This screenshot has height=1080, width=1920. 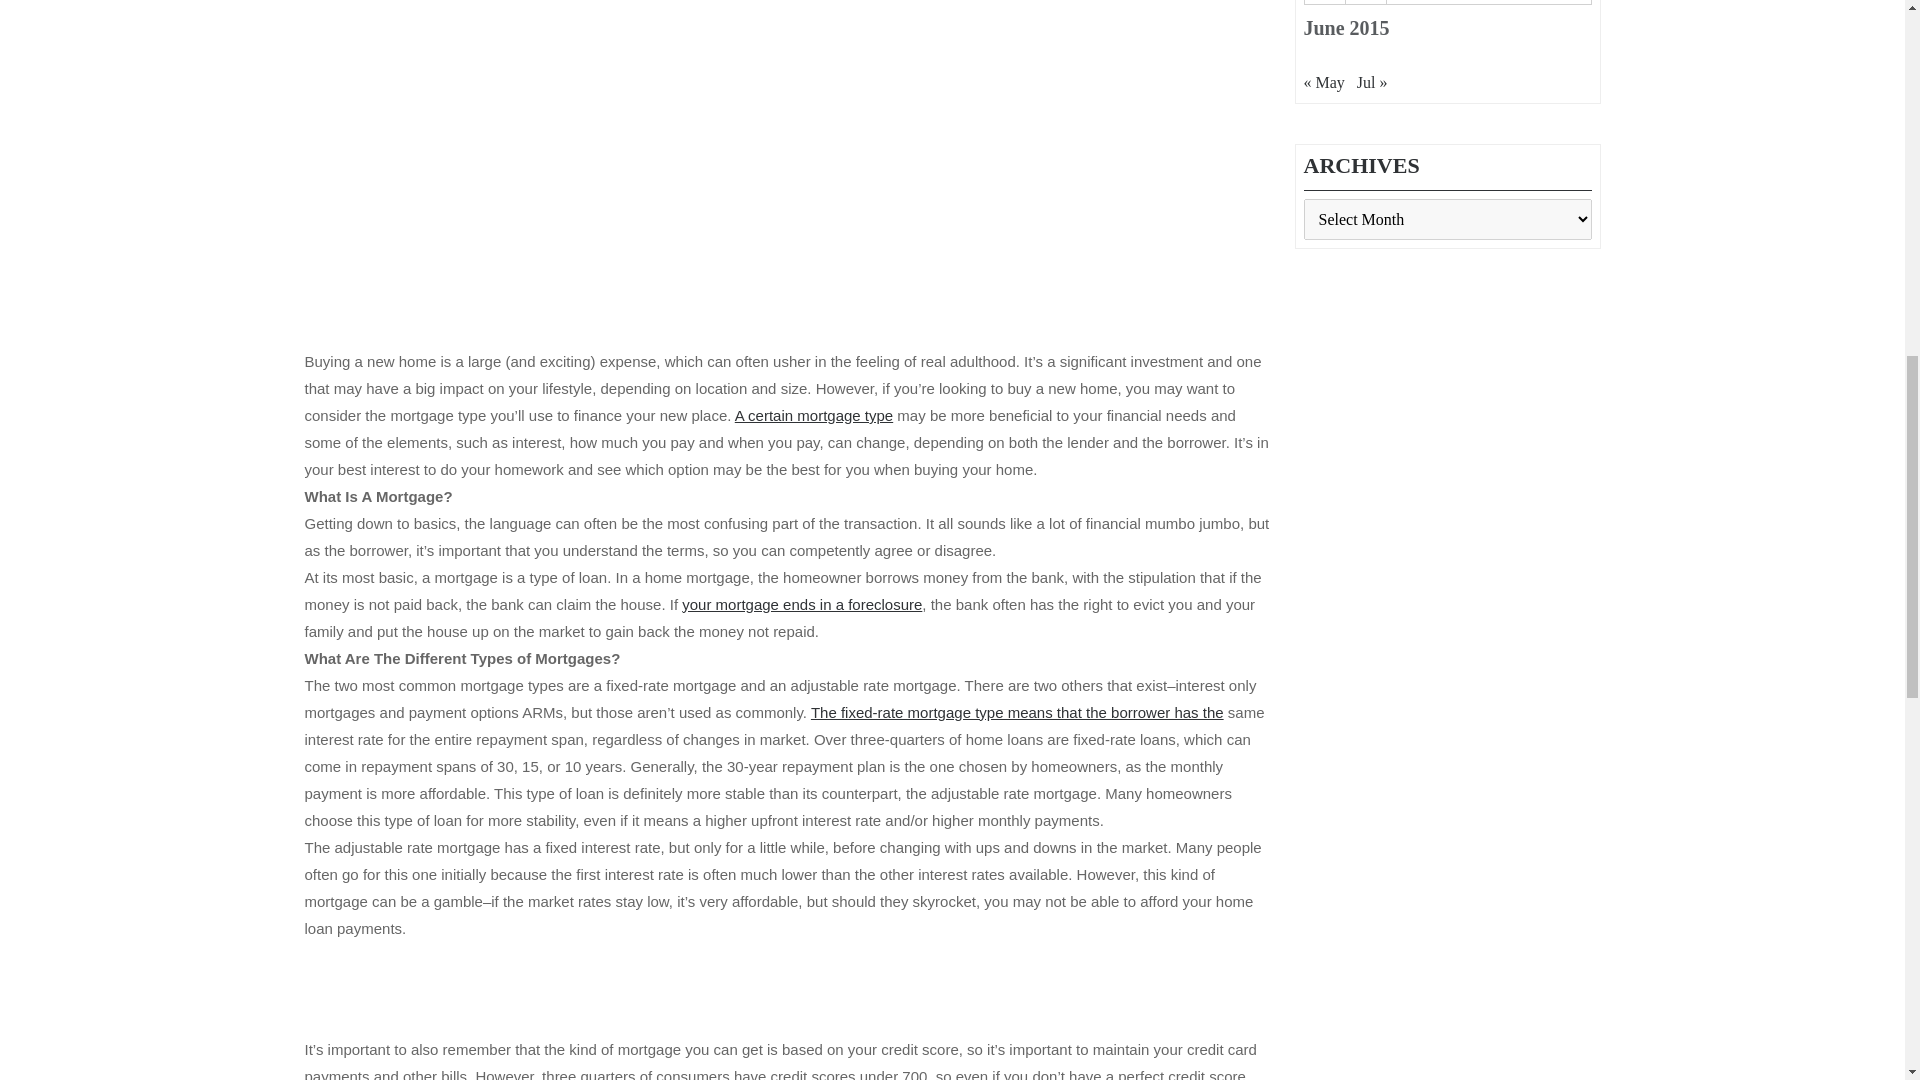 I want to click on Long island mortgages and refinancing, so click(x=814, y=416).